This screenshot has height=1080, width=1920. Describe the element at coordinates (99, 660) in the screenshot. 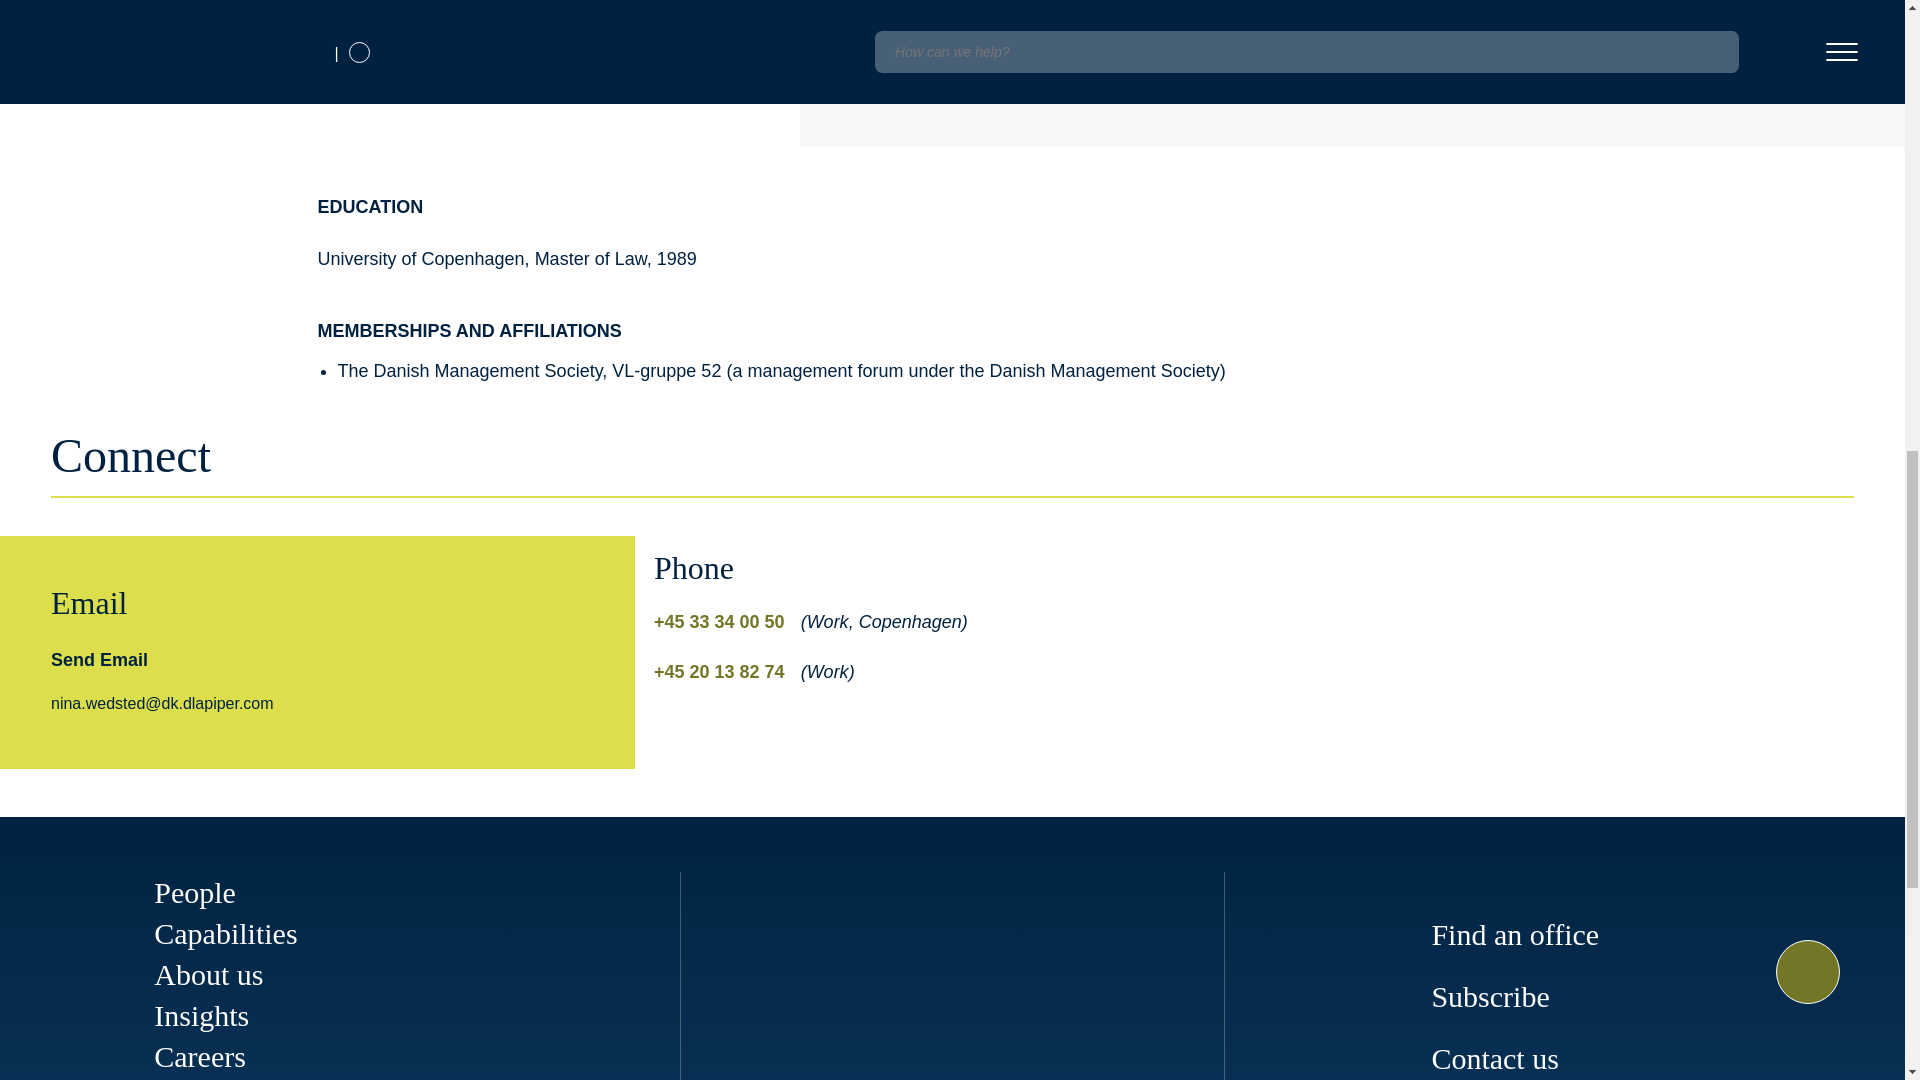

I see `Send Email` at that location.